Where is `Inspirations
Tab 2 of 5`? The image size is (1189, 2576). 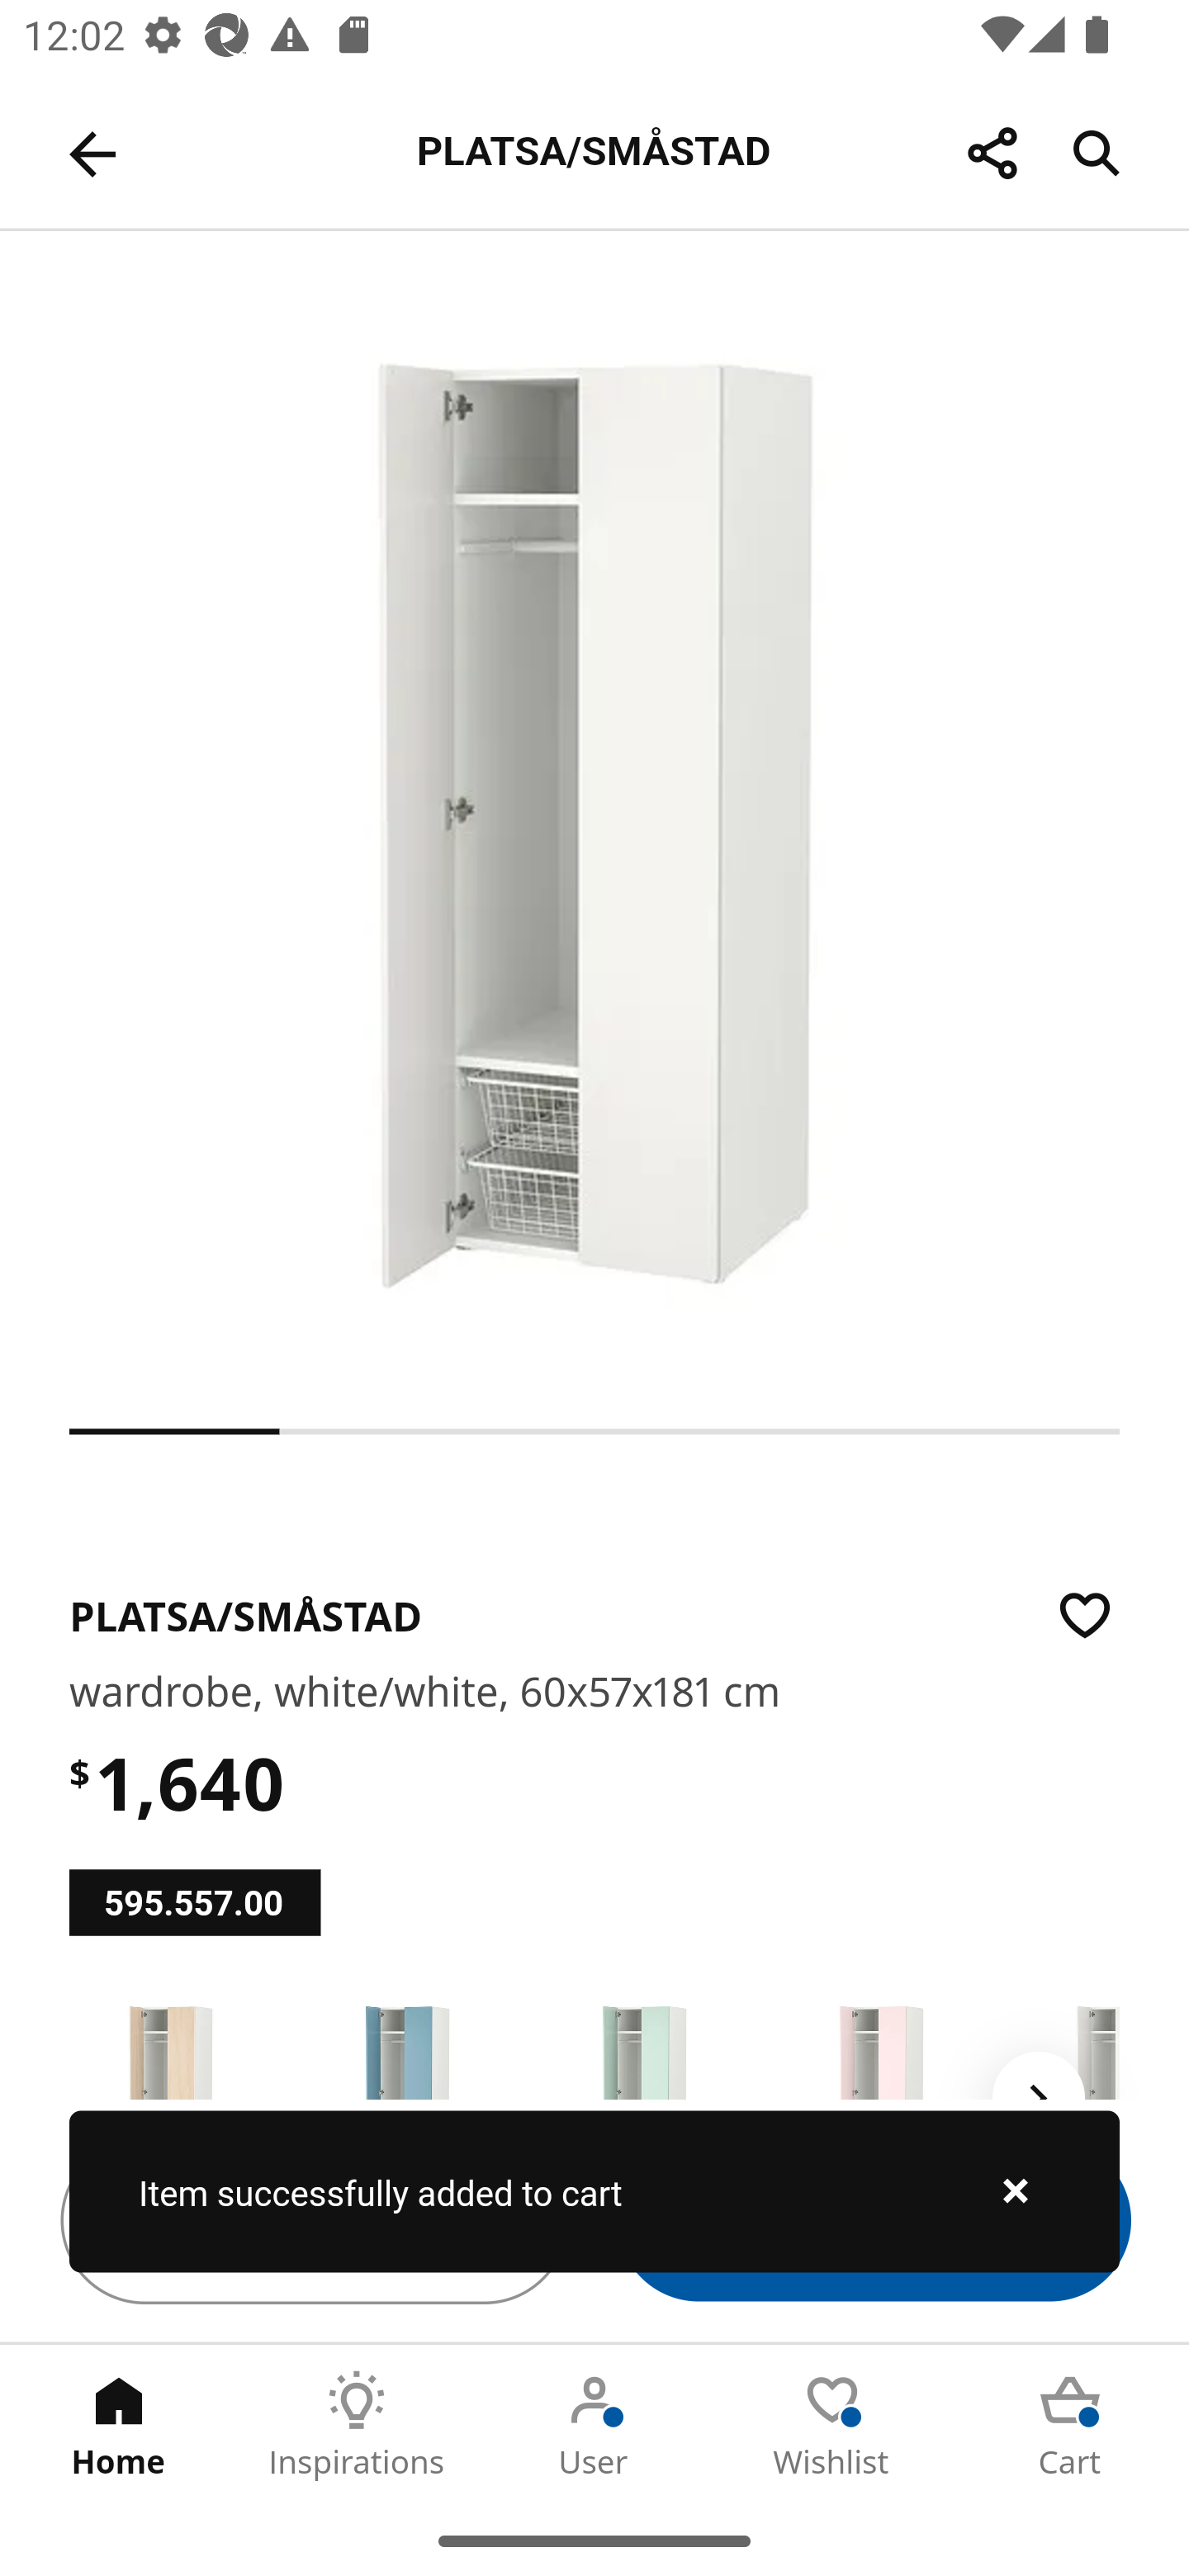 Inspirations
Tab 2 of 5 is located at coordinates (357, 2425).